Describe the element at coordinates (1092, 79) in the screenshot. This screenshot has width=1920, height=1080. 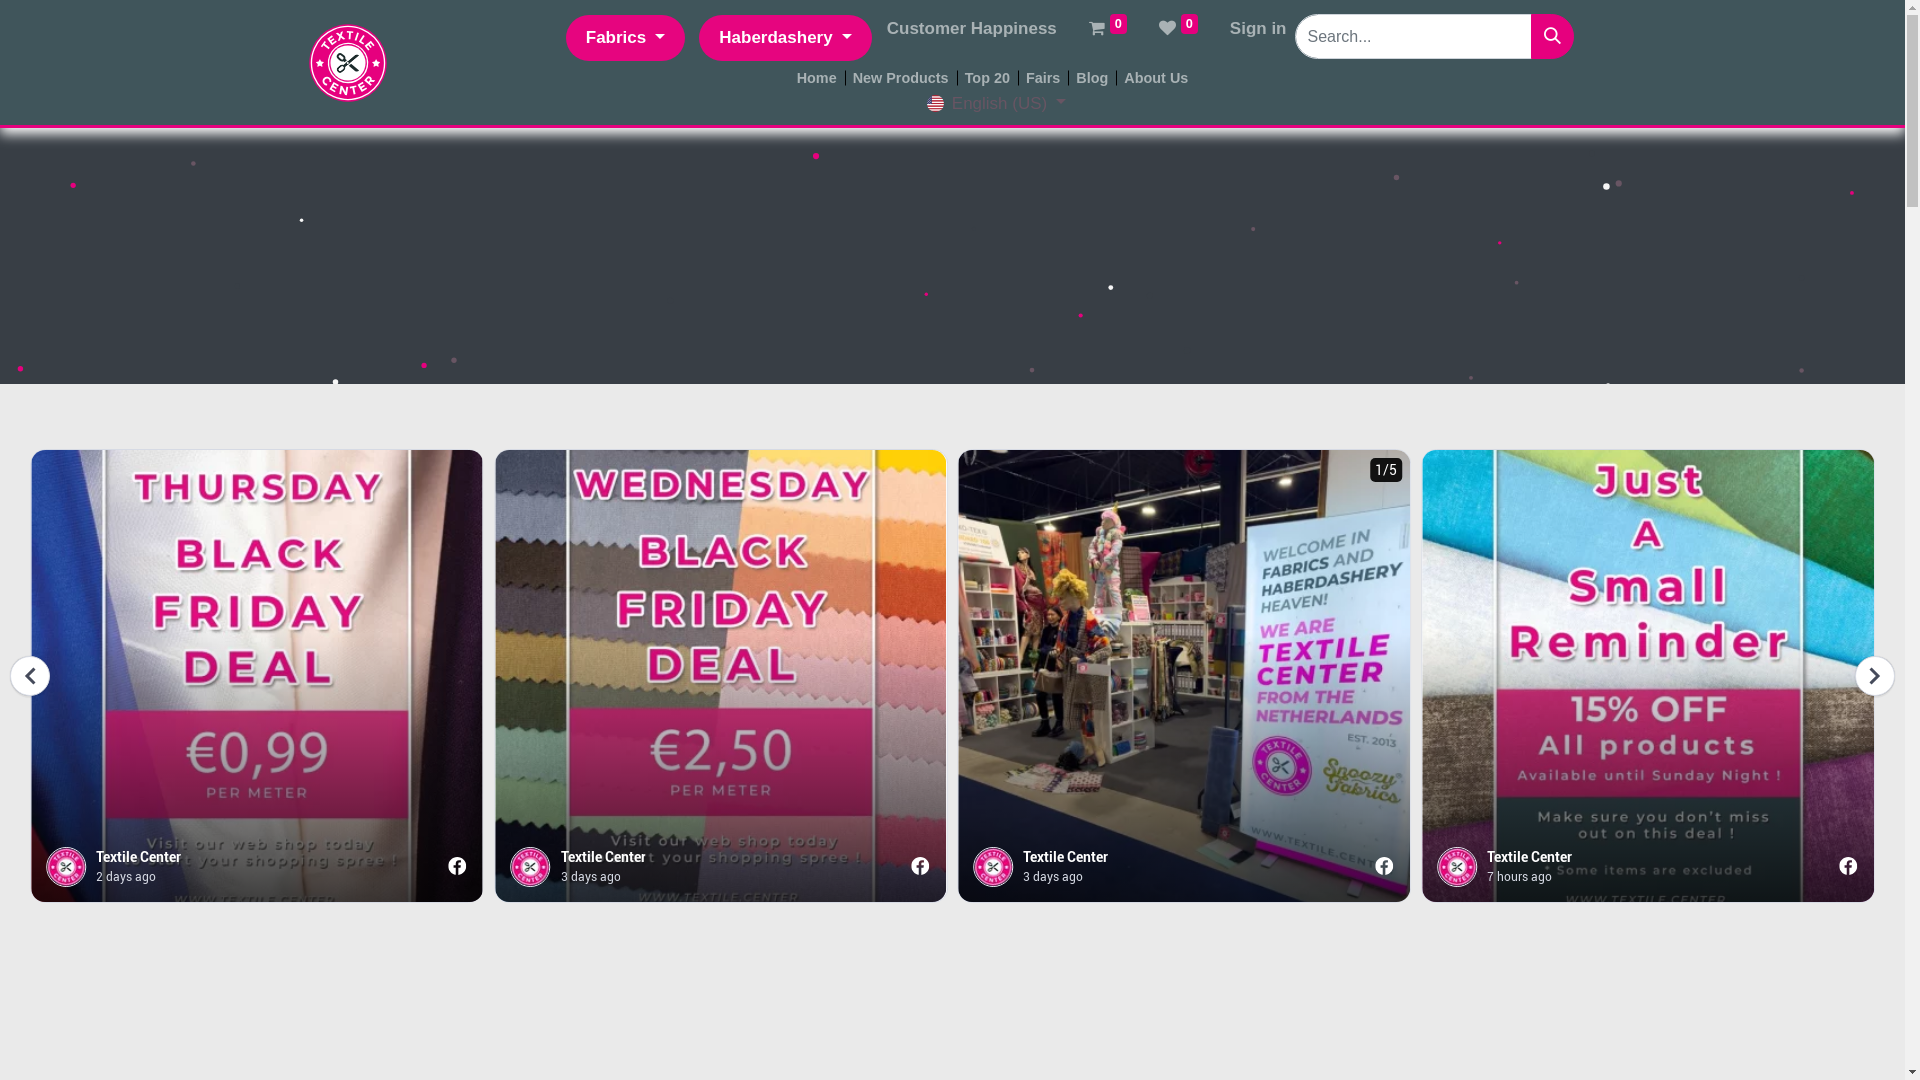
I see `Blog` at that location.